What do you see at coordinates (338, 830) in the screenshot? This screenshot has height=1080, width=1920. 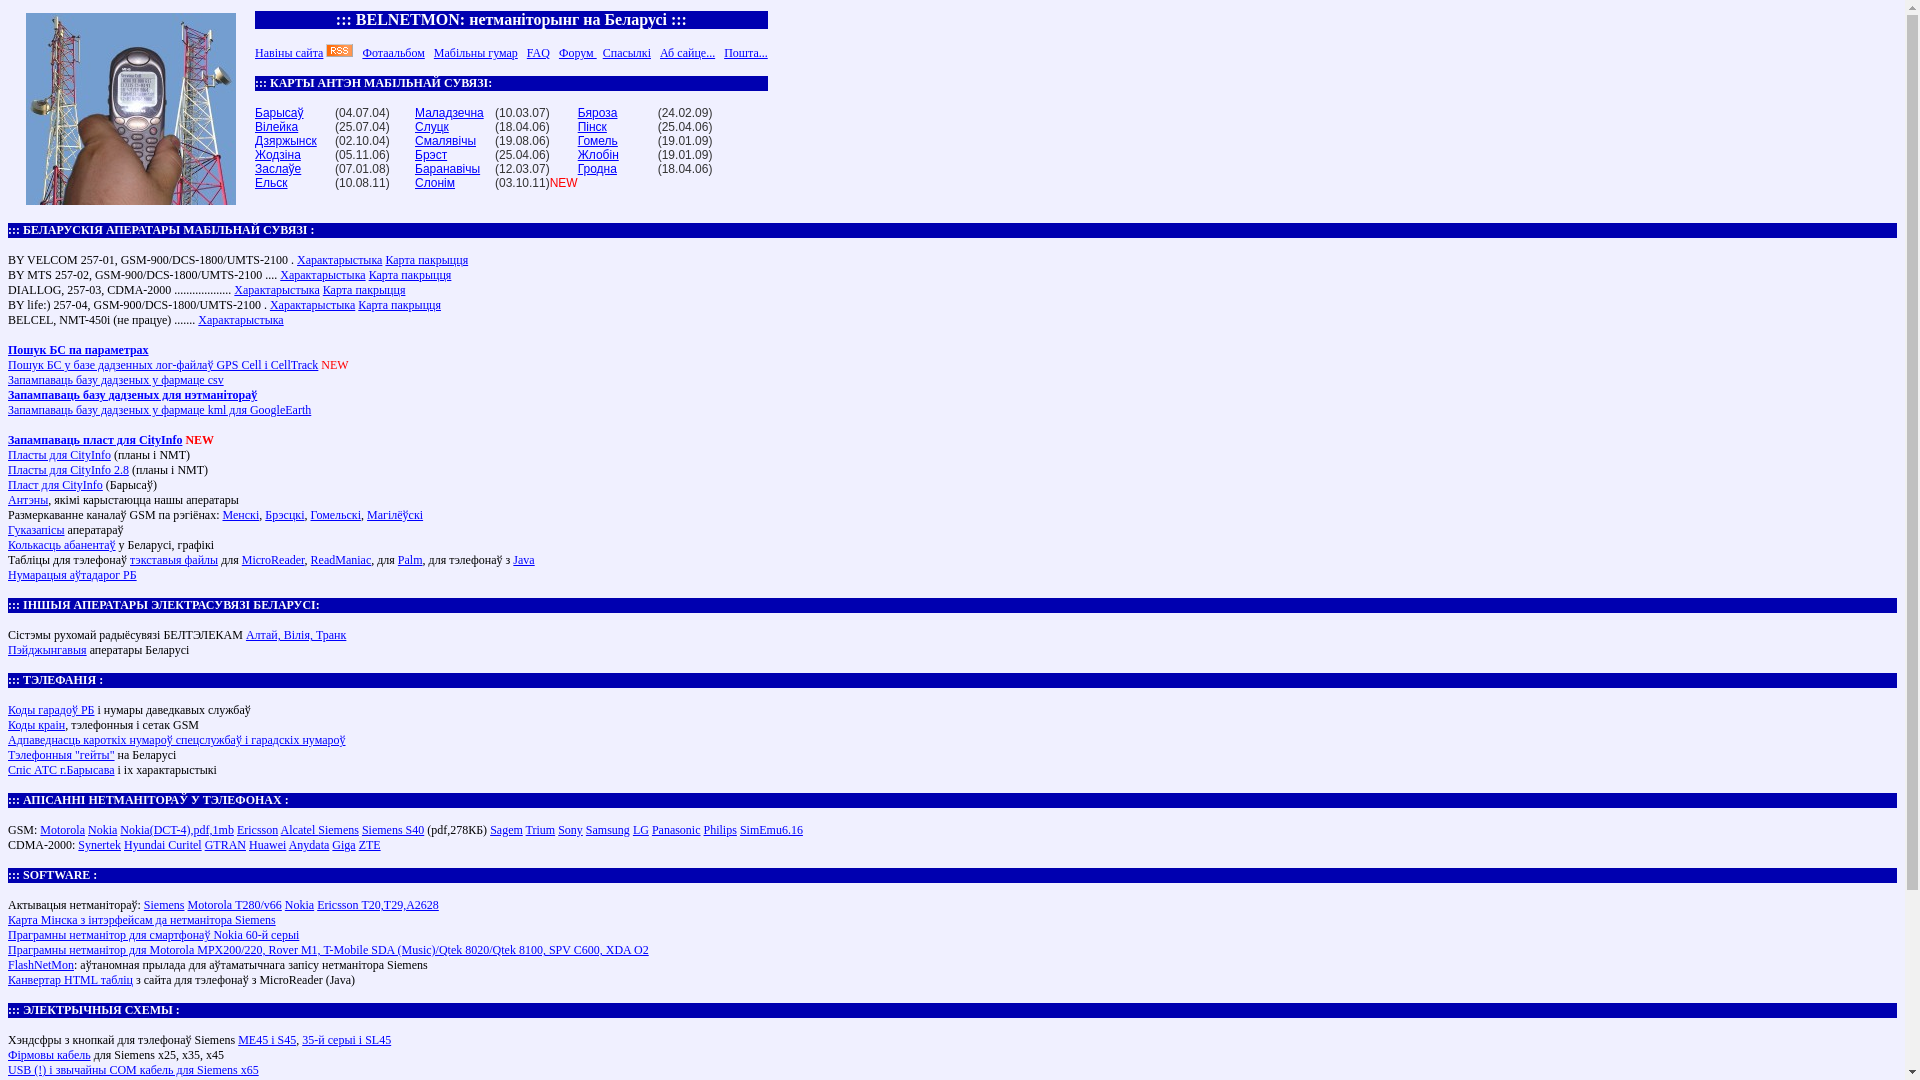 I see `Siemens` at bounding box center [338, 830].